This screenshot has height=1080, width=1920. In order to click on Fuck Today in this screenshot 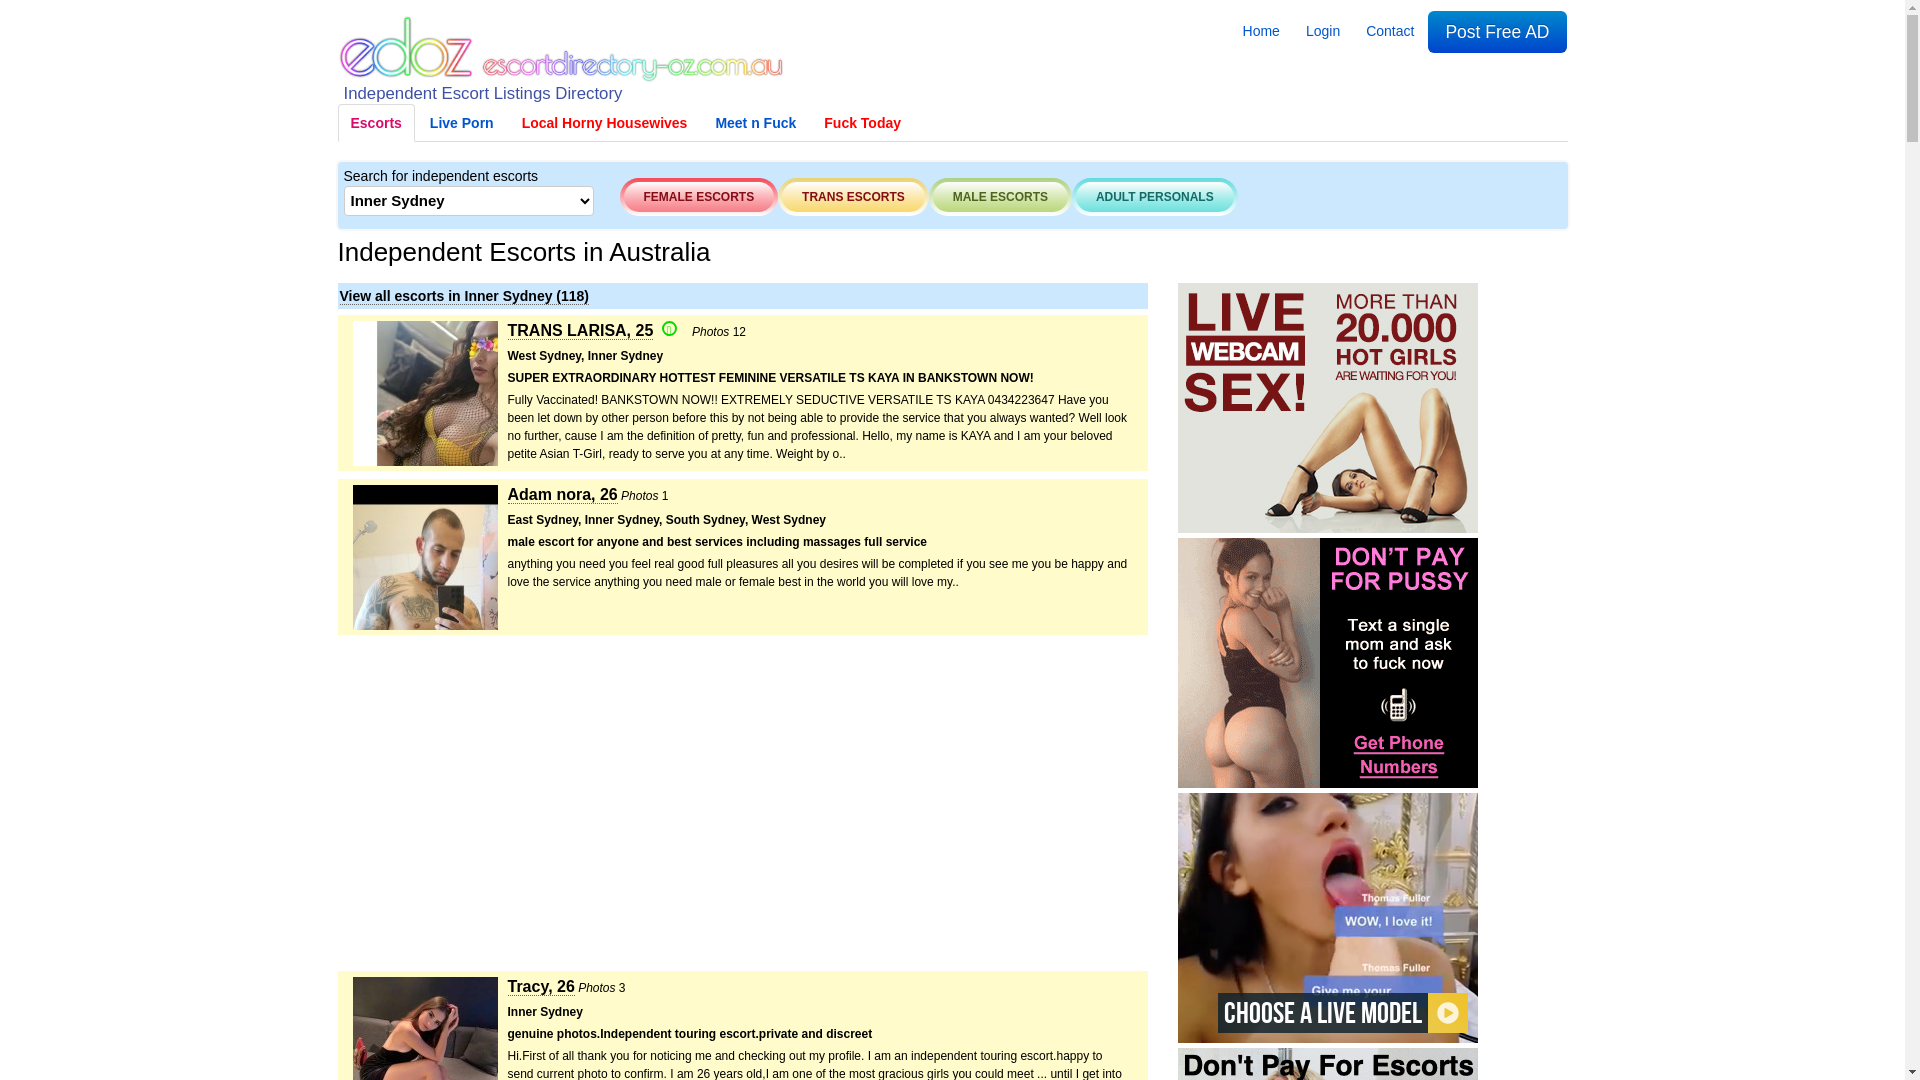, I will do `click(862, 123)`.